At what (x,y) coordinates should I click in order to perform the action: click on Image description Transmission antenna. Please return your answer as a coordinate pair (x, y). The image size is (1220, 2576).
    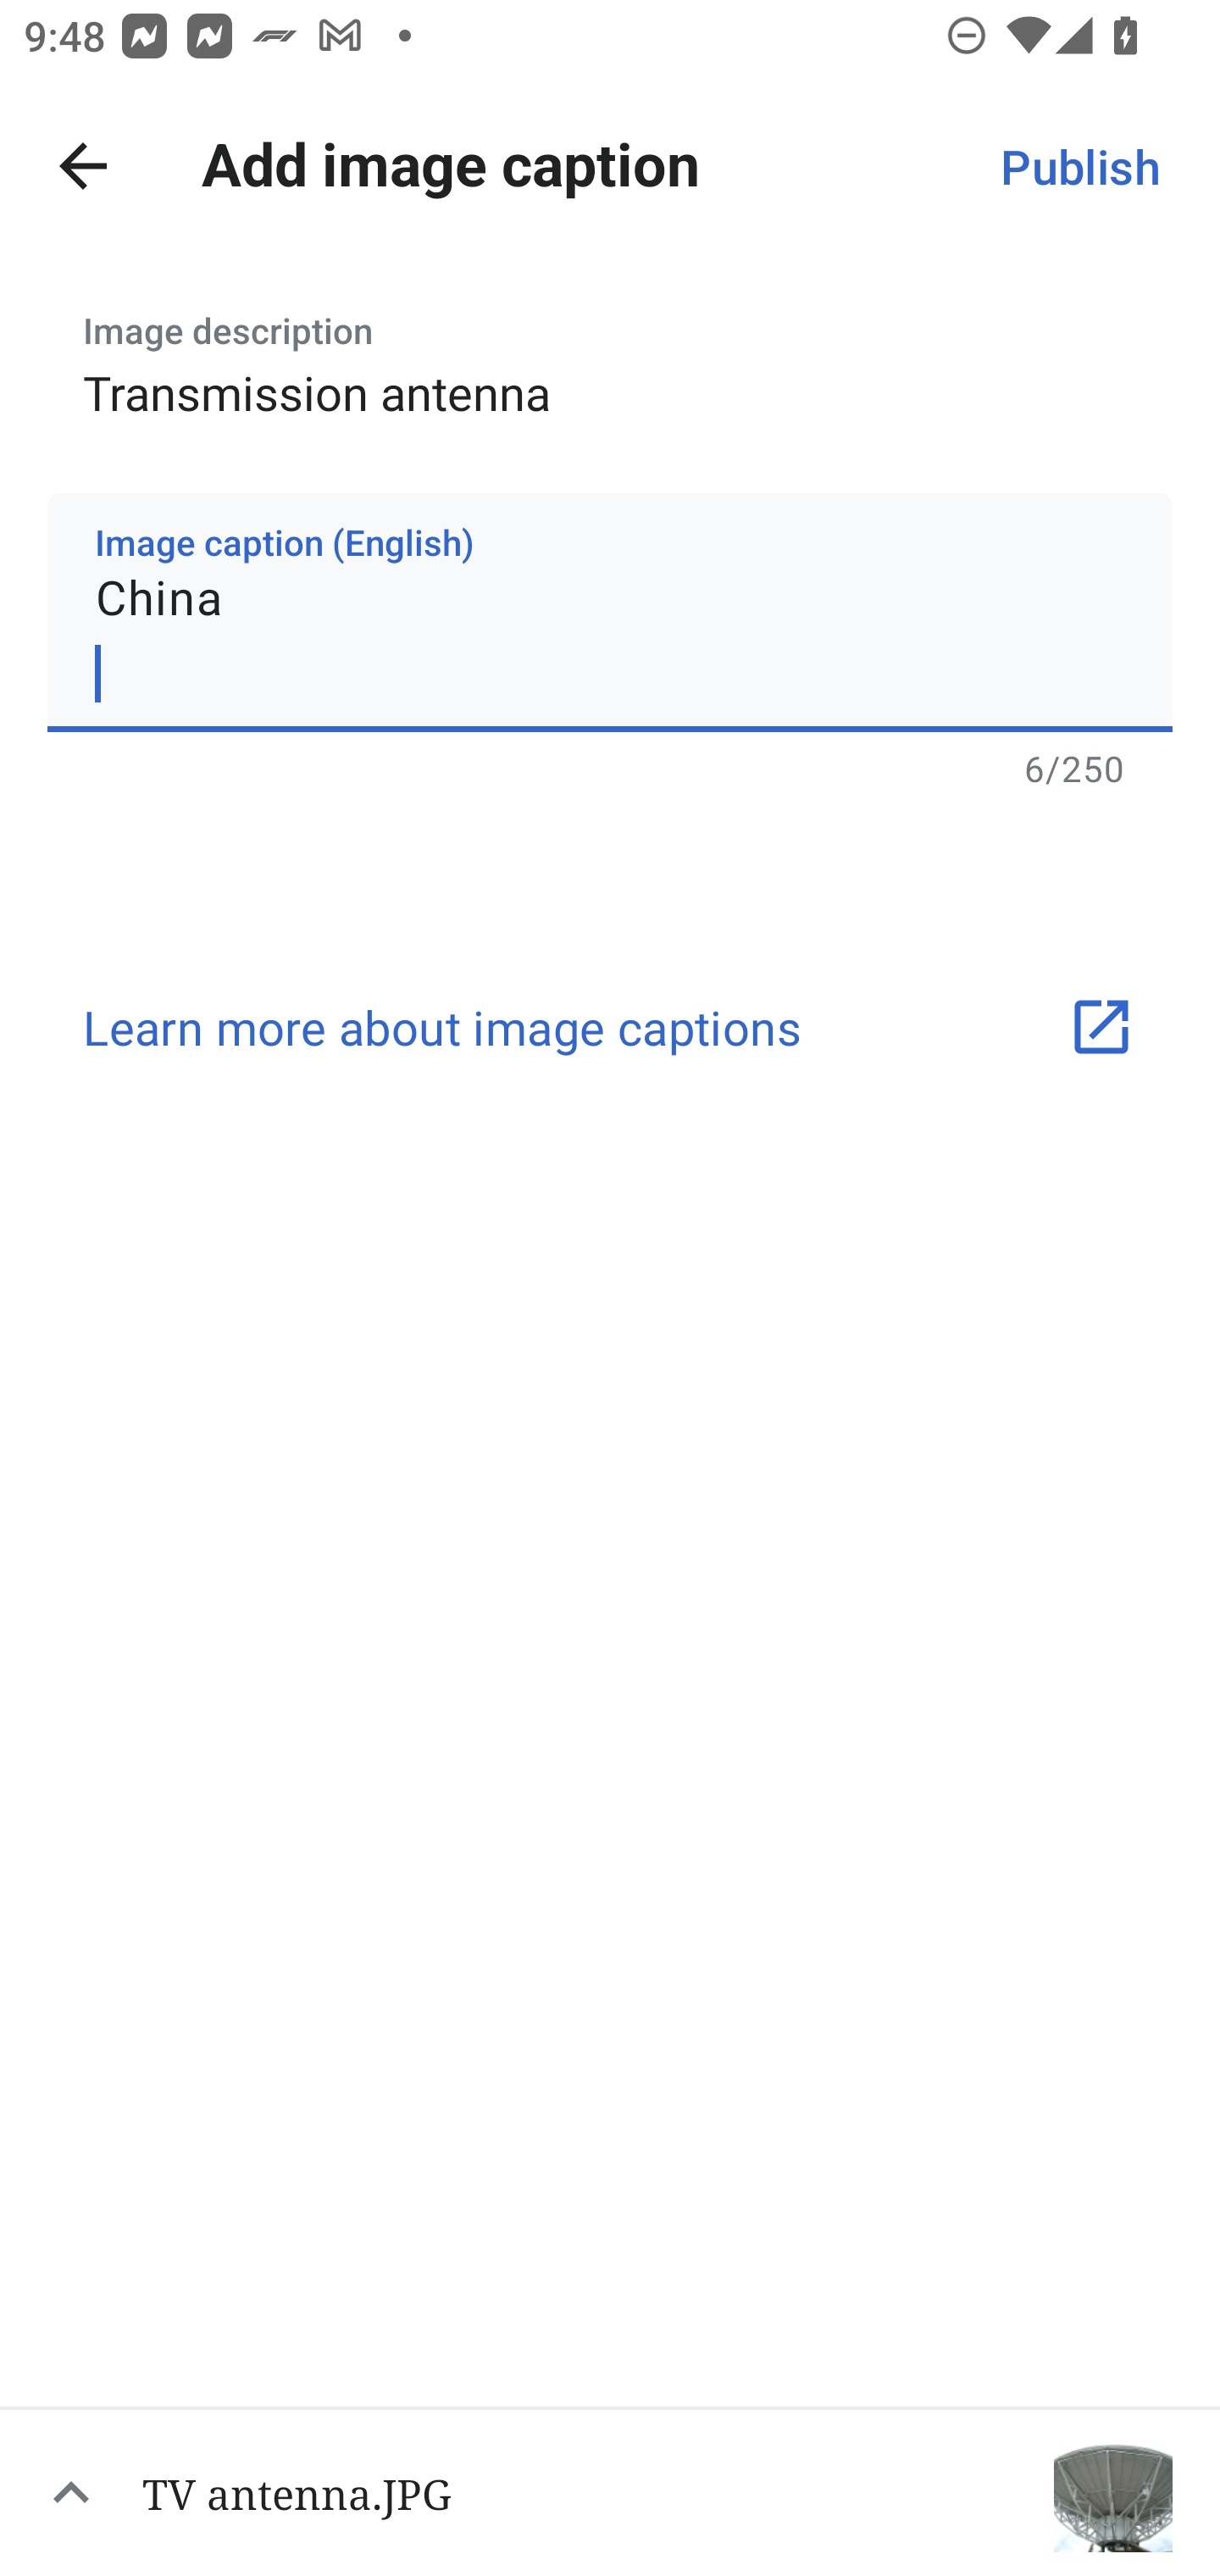
    Looking at the image, I should click on (610, 354).